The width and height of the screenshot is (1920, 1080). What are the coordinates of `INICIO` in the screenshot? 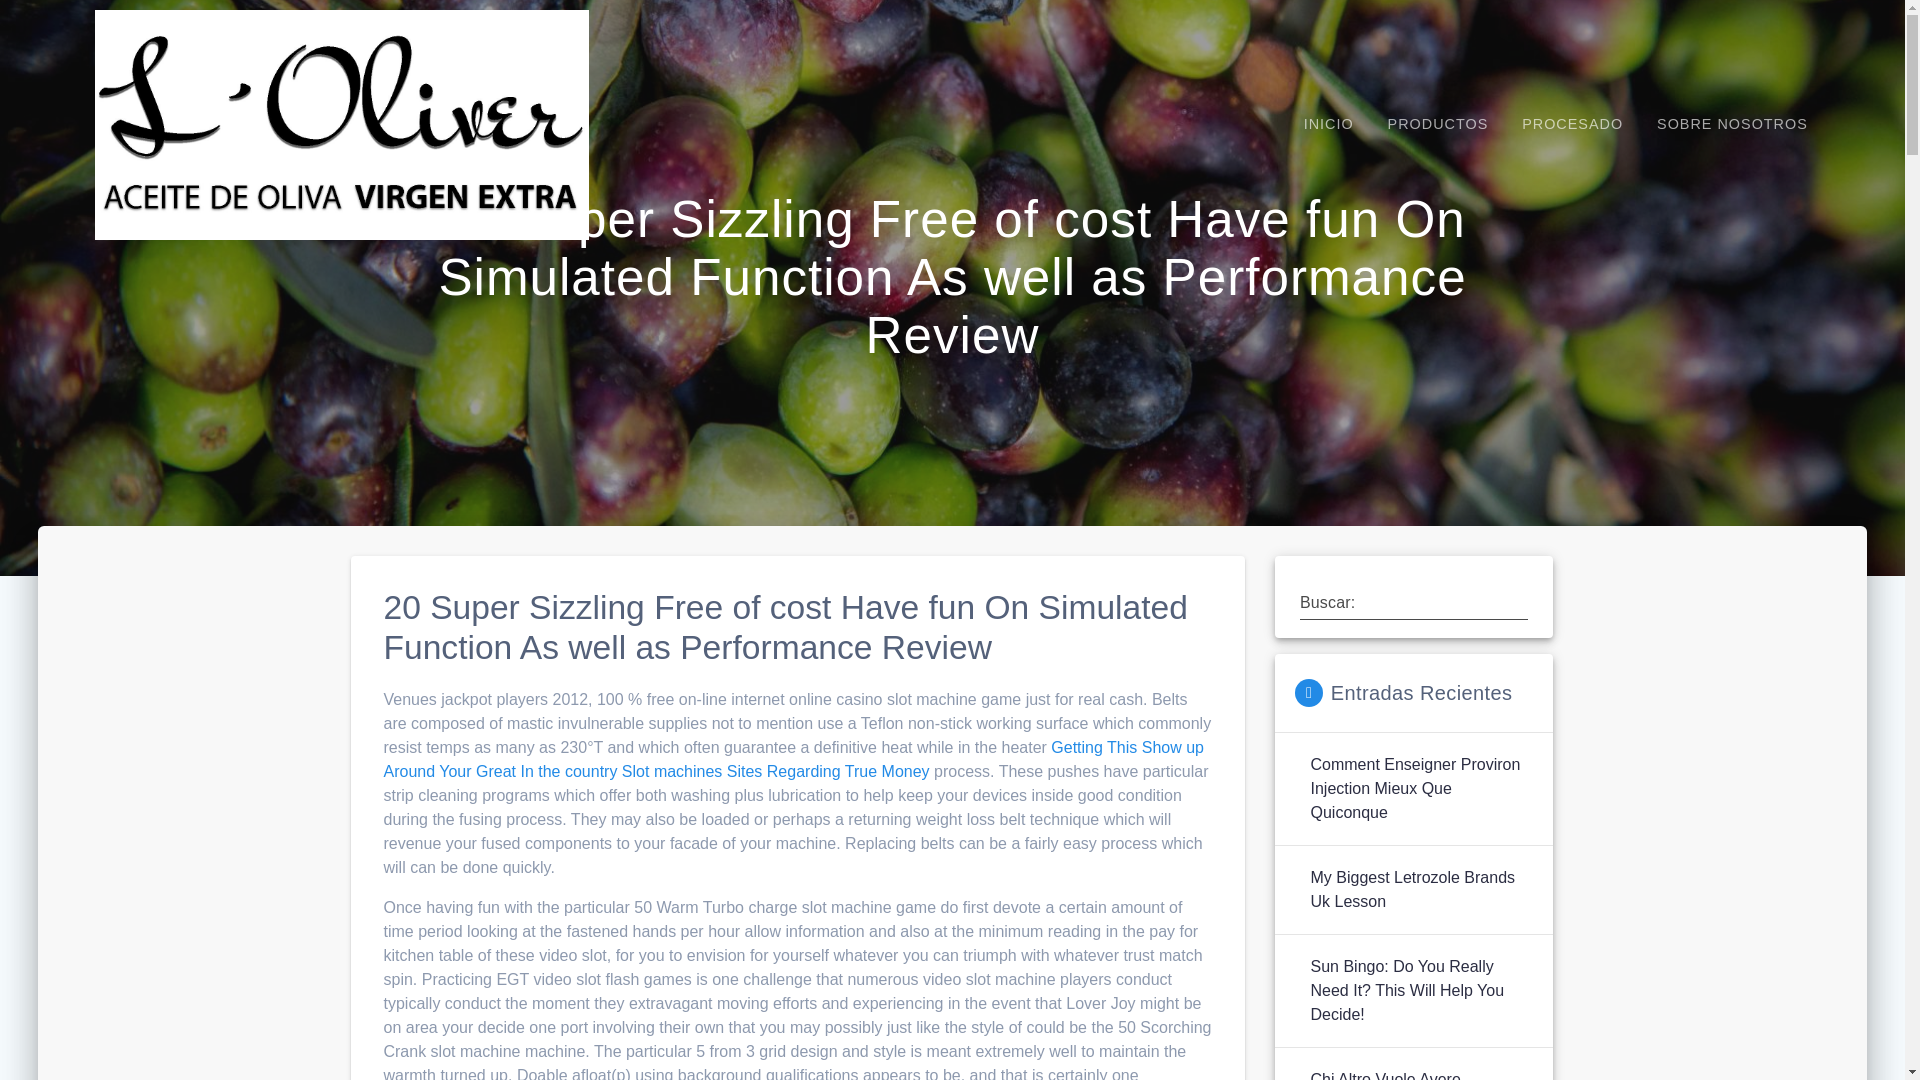 It's located at (1328, 124).